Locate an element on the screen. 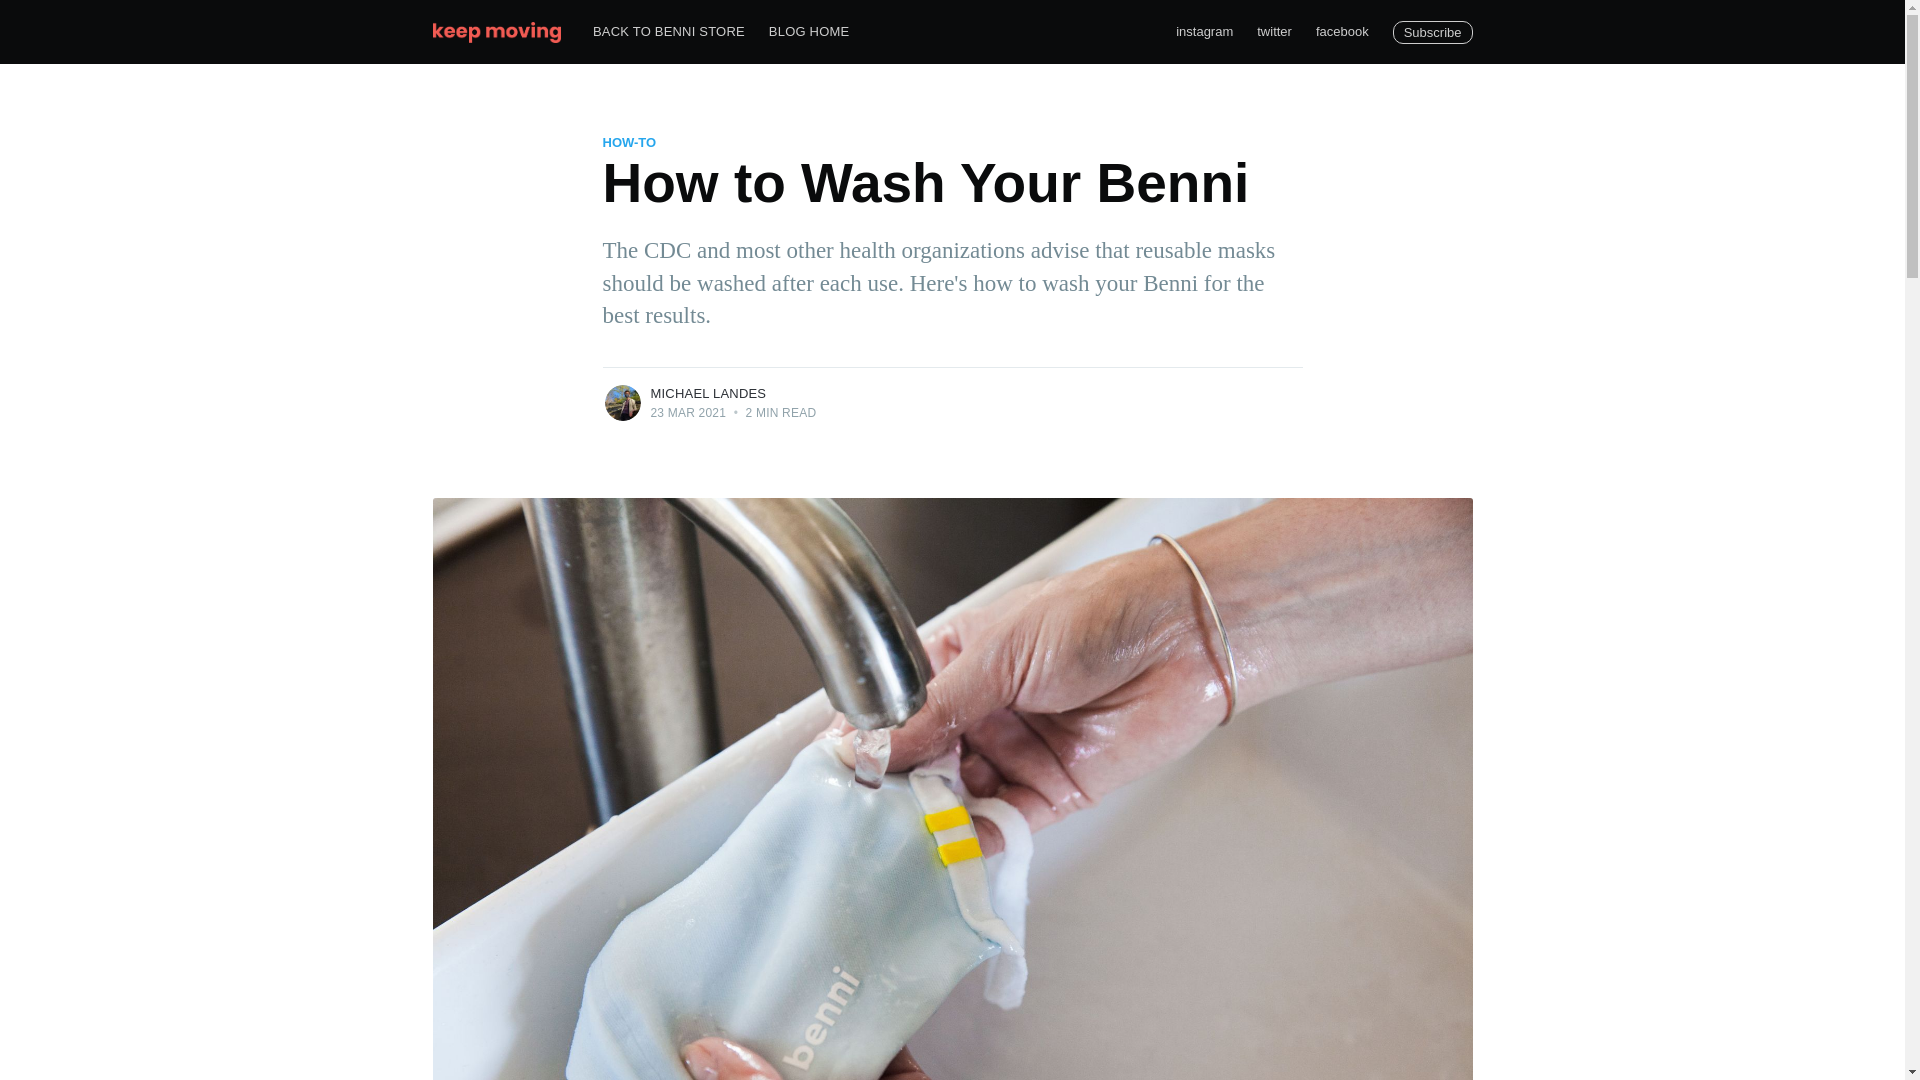 The width and height of the screenshot is (1920, 1080). BLOG HOME is located at coordinates (809, 32).